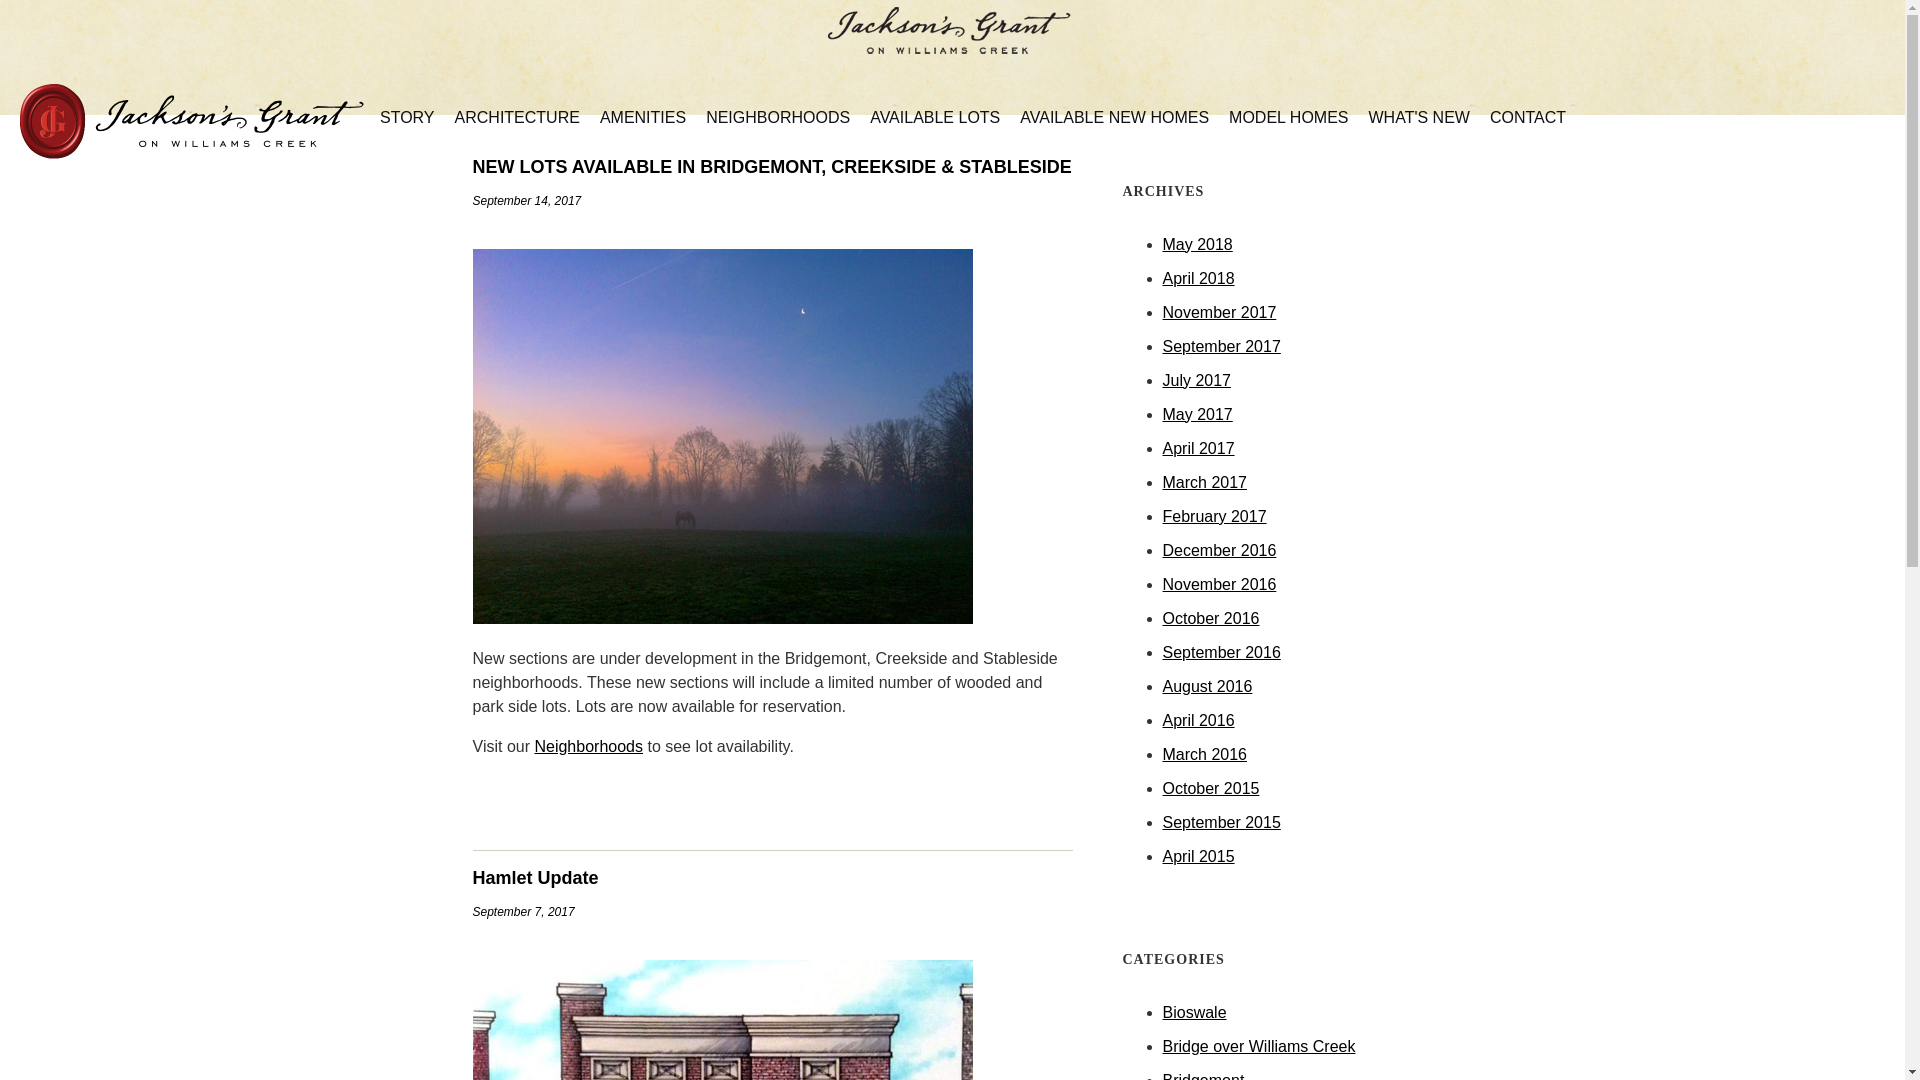 The width and height of the screenshot is (1920, 1080). What do you see at coordinates (1220, 652) in the screenshot?
I see `September 2016` at bounding box center [1220, 652].